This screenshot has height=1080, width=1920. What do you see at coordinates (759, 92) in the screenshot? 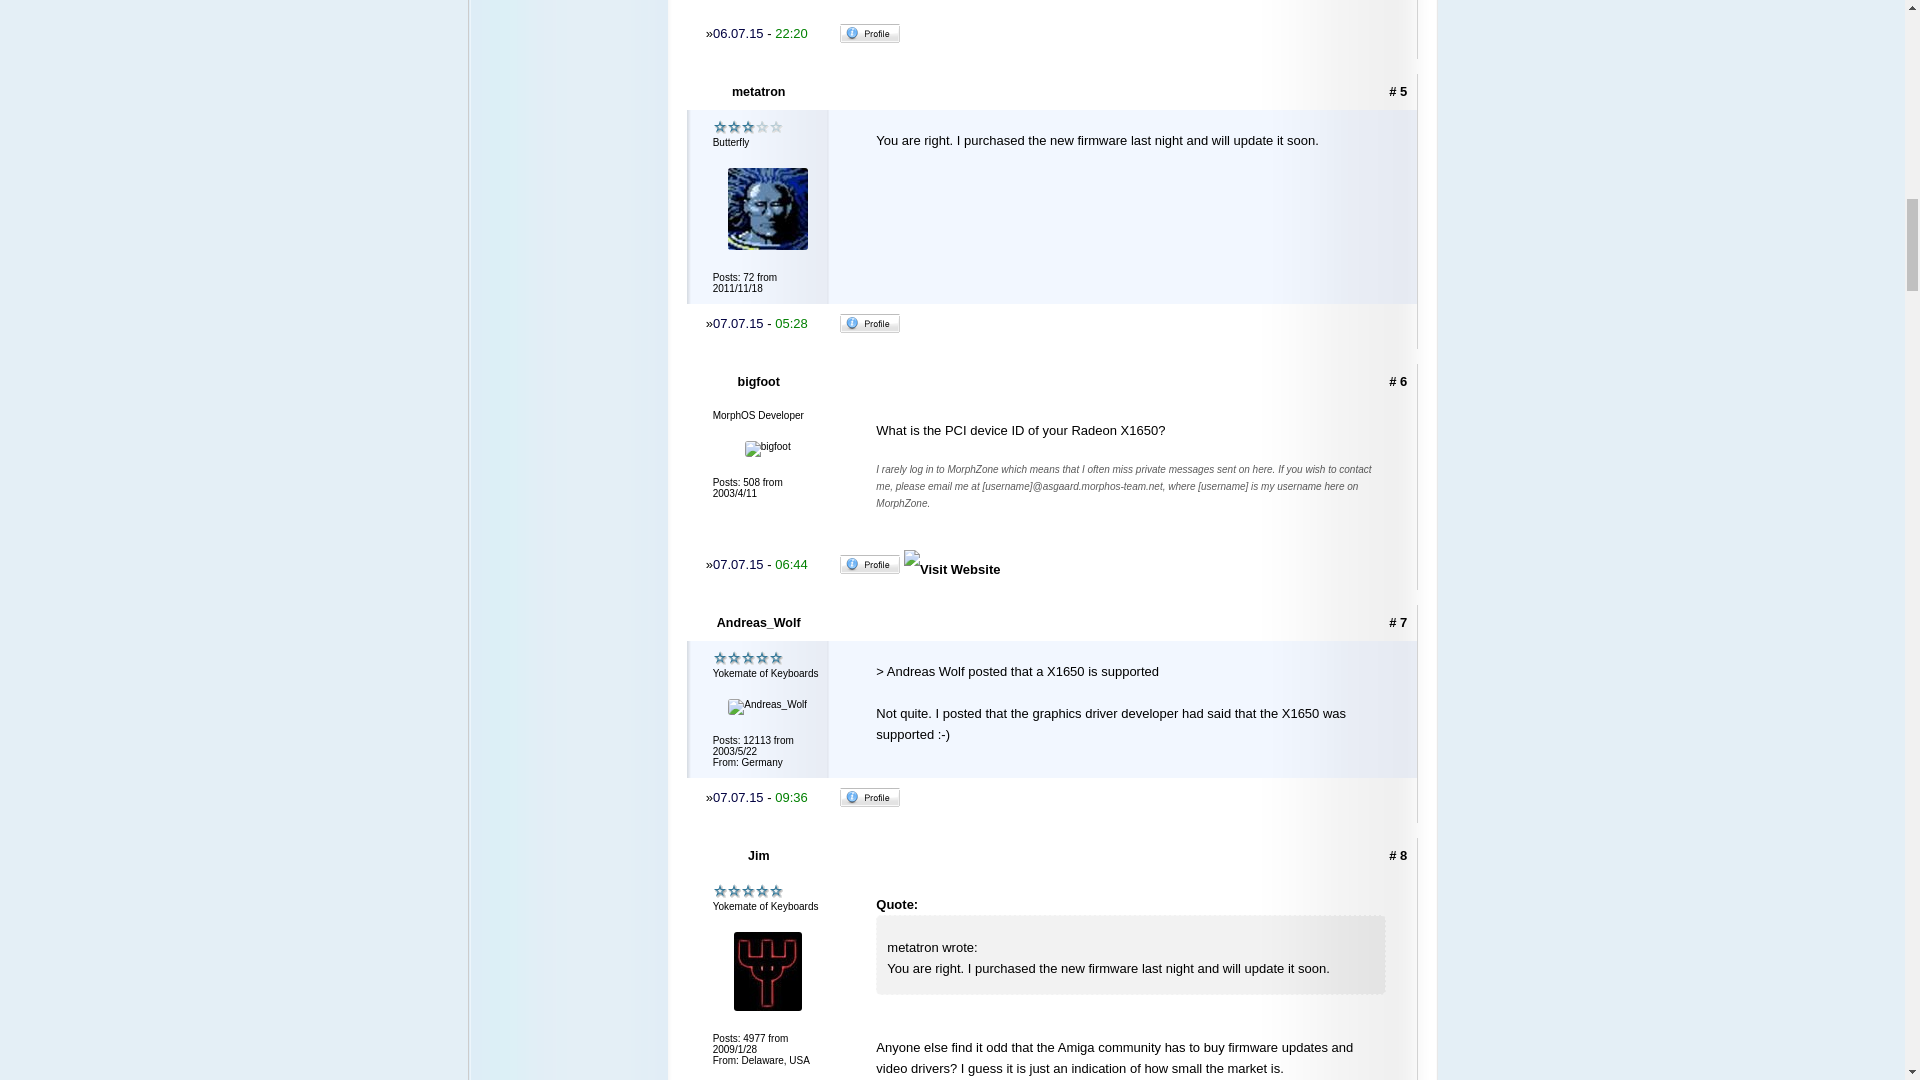
I see `metatron` at bounding box center [759, 92].